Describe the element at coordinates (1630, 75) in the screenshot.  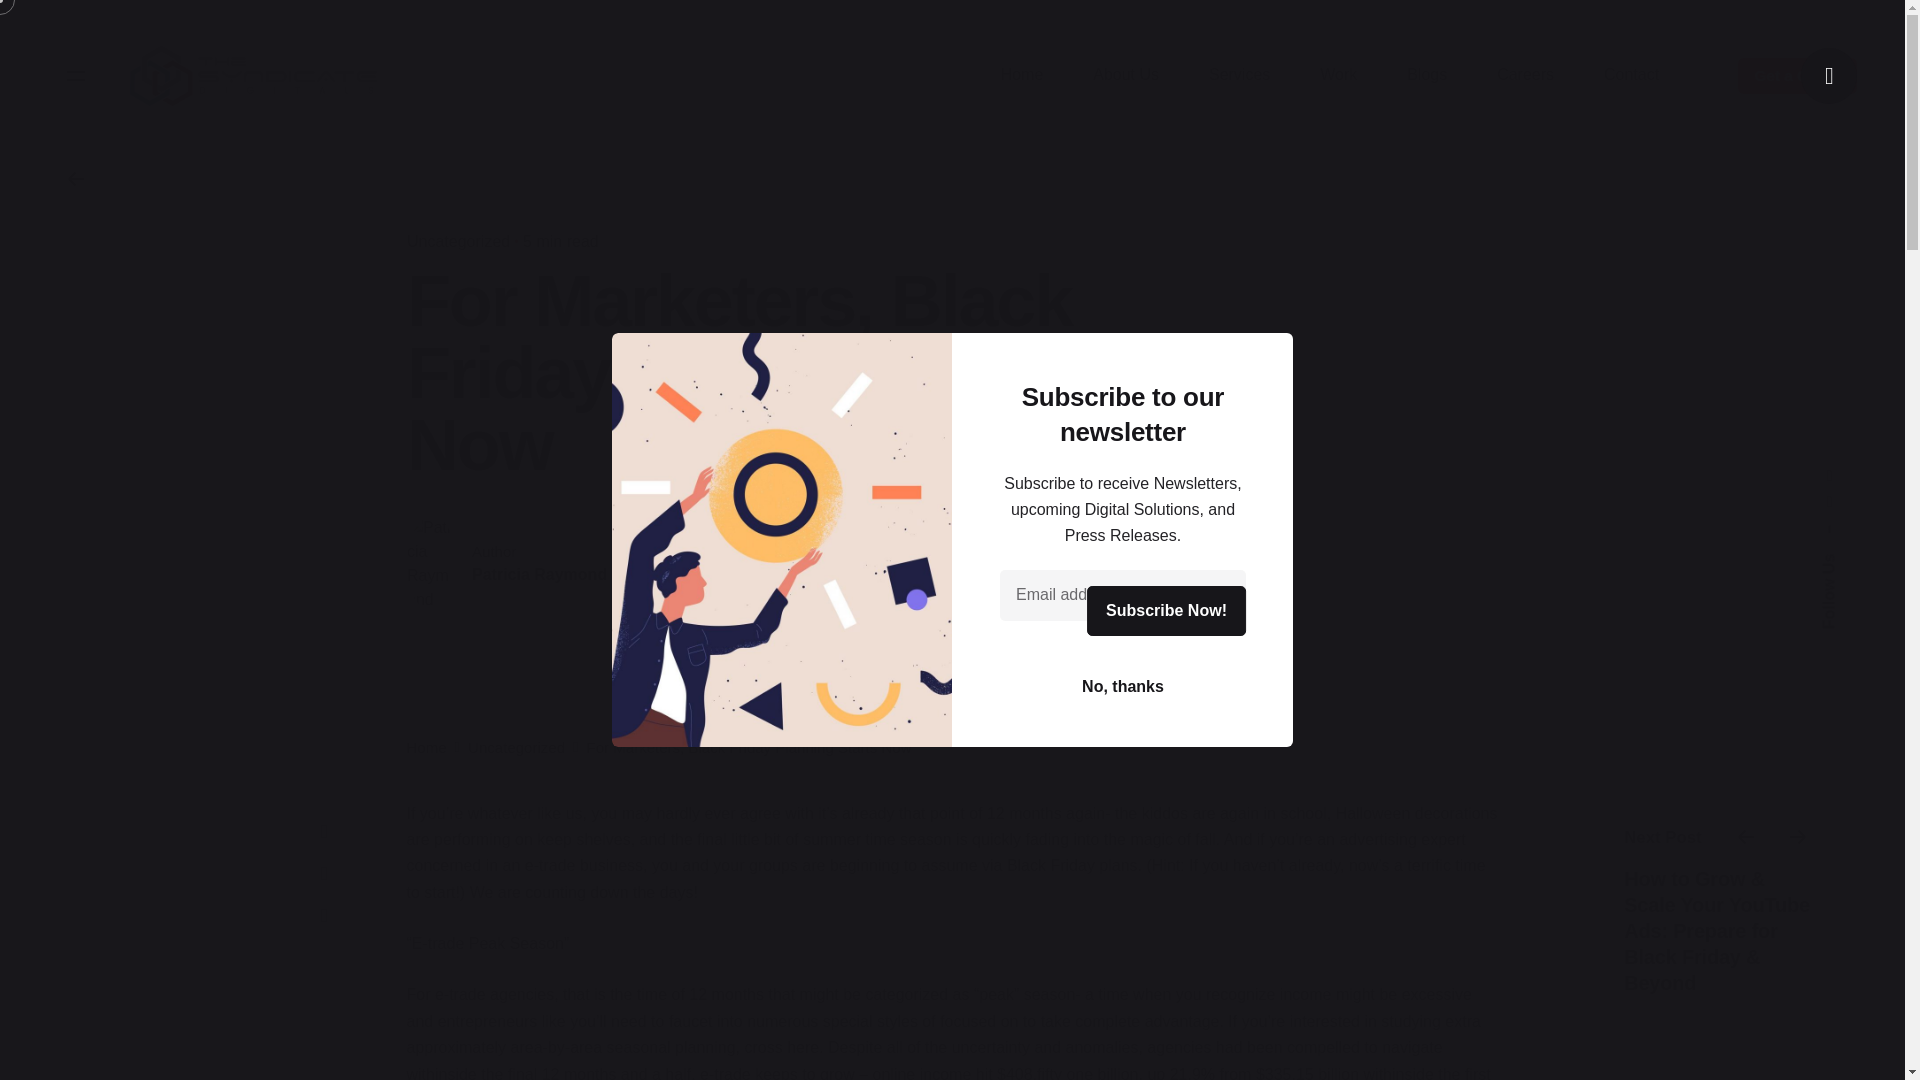
I see `Contact` at that location.